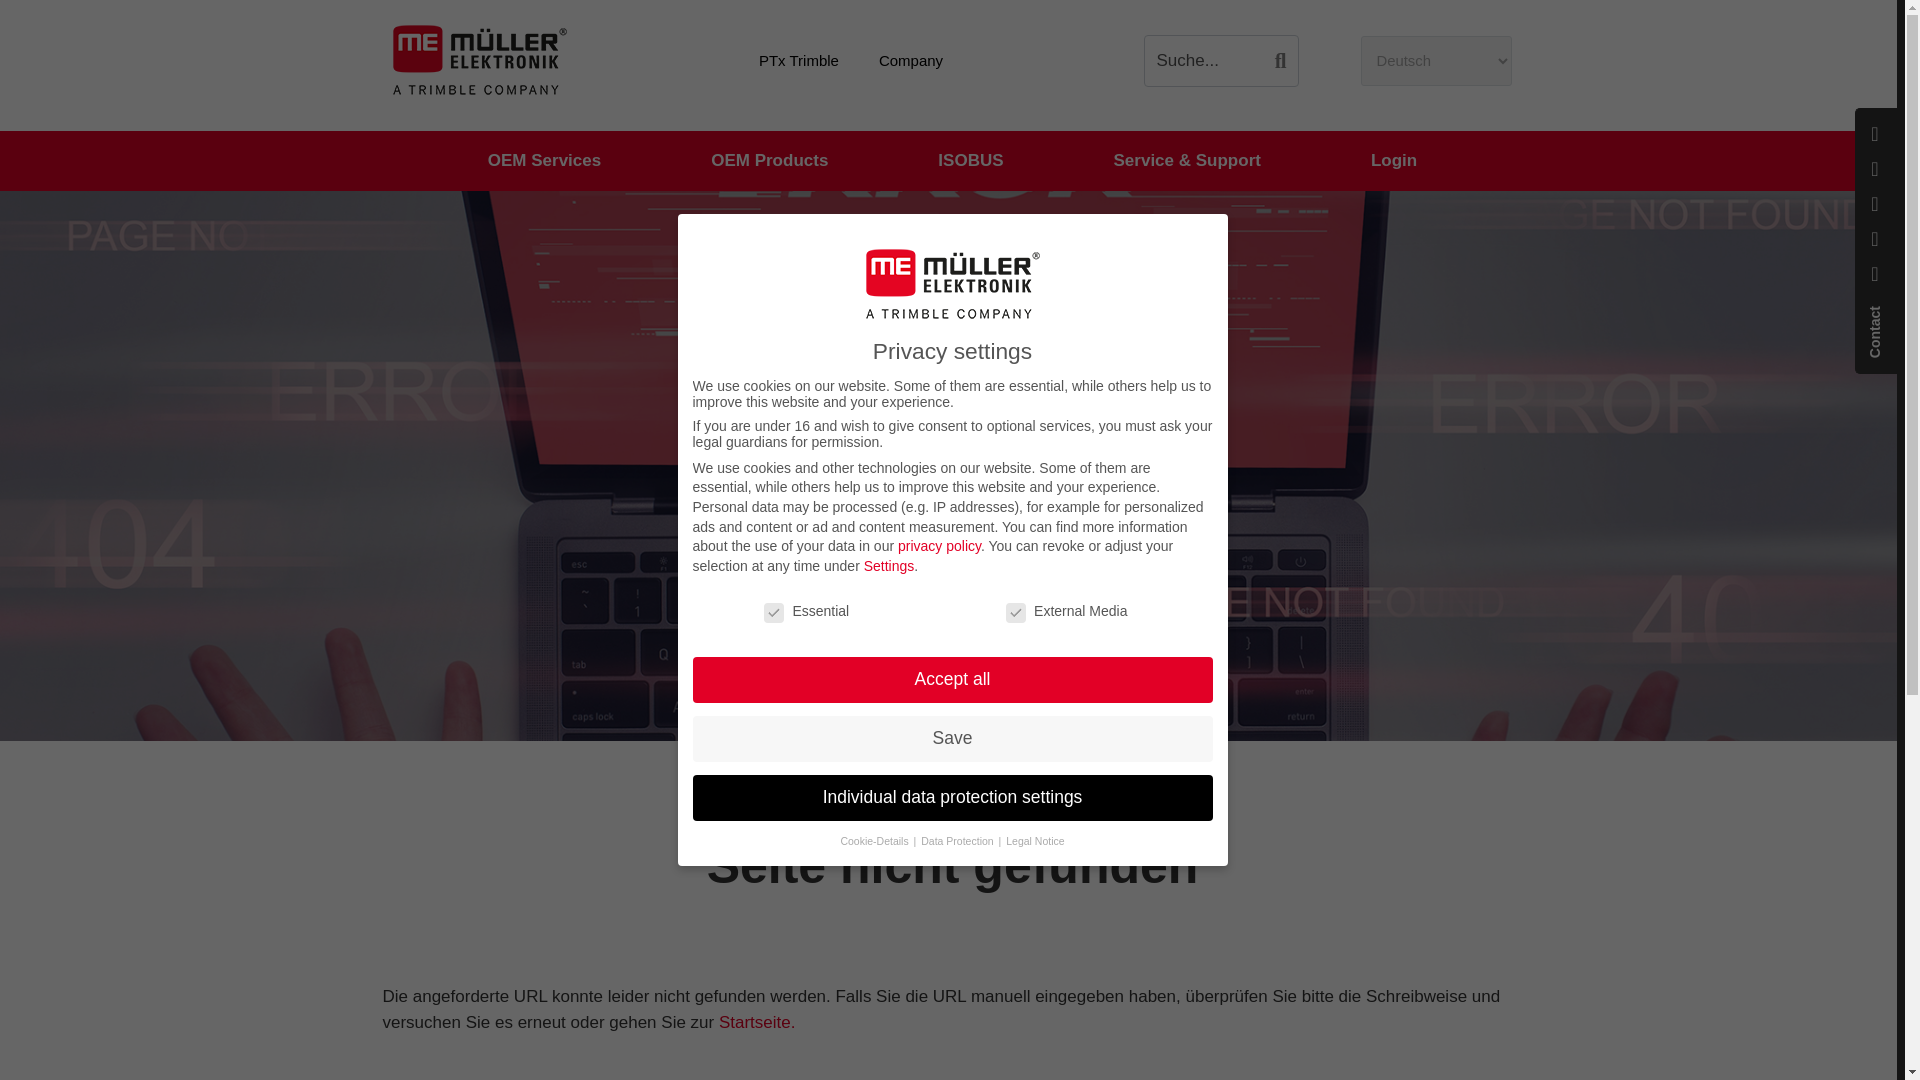 The height and width of the screenshot is (1080, 1920). Describe the element at coordinates (970, 161) in the screenshot. I see `ISOBUS` at that location.